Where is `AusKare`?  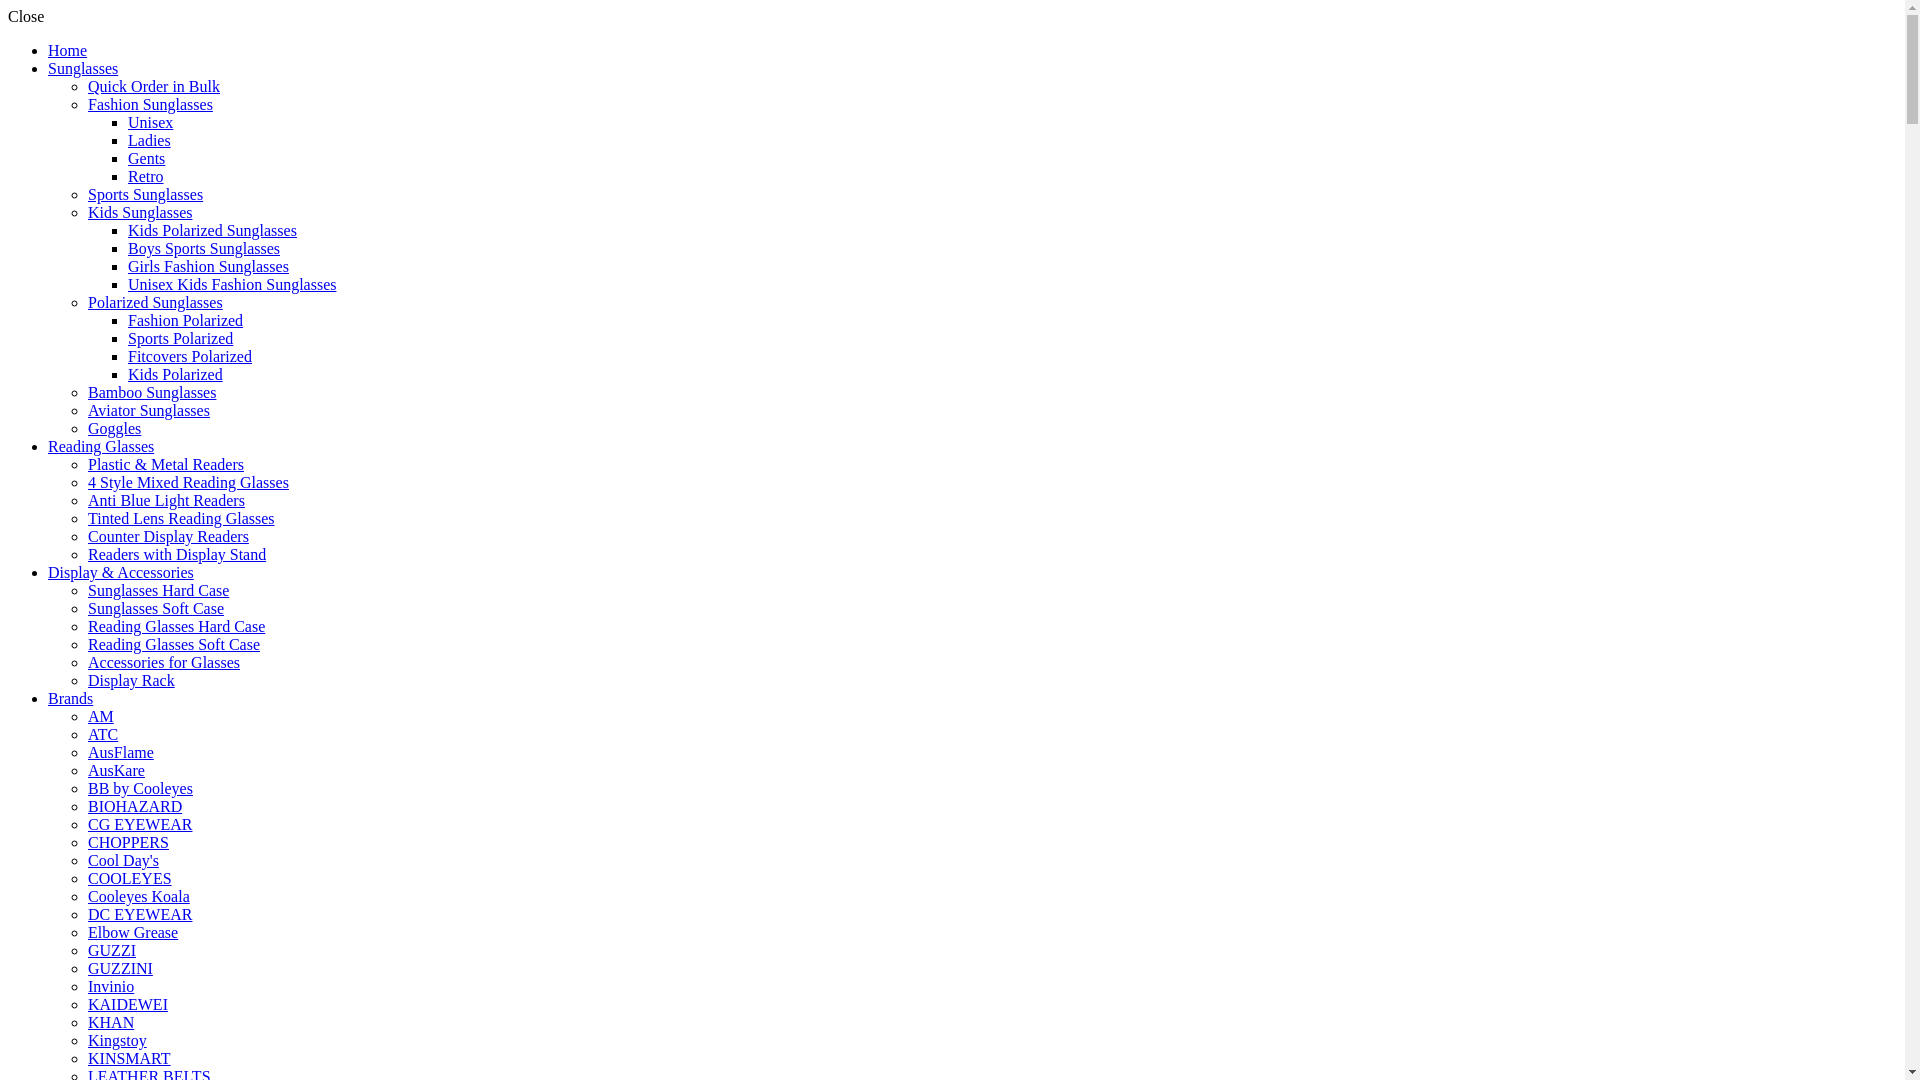
AusKare is located at coordinates (116, 770).